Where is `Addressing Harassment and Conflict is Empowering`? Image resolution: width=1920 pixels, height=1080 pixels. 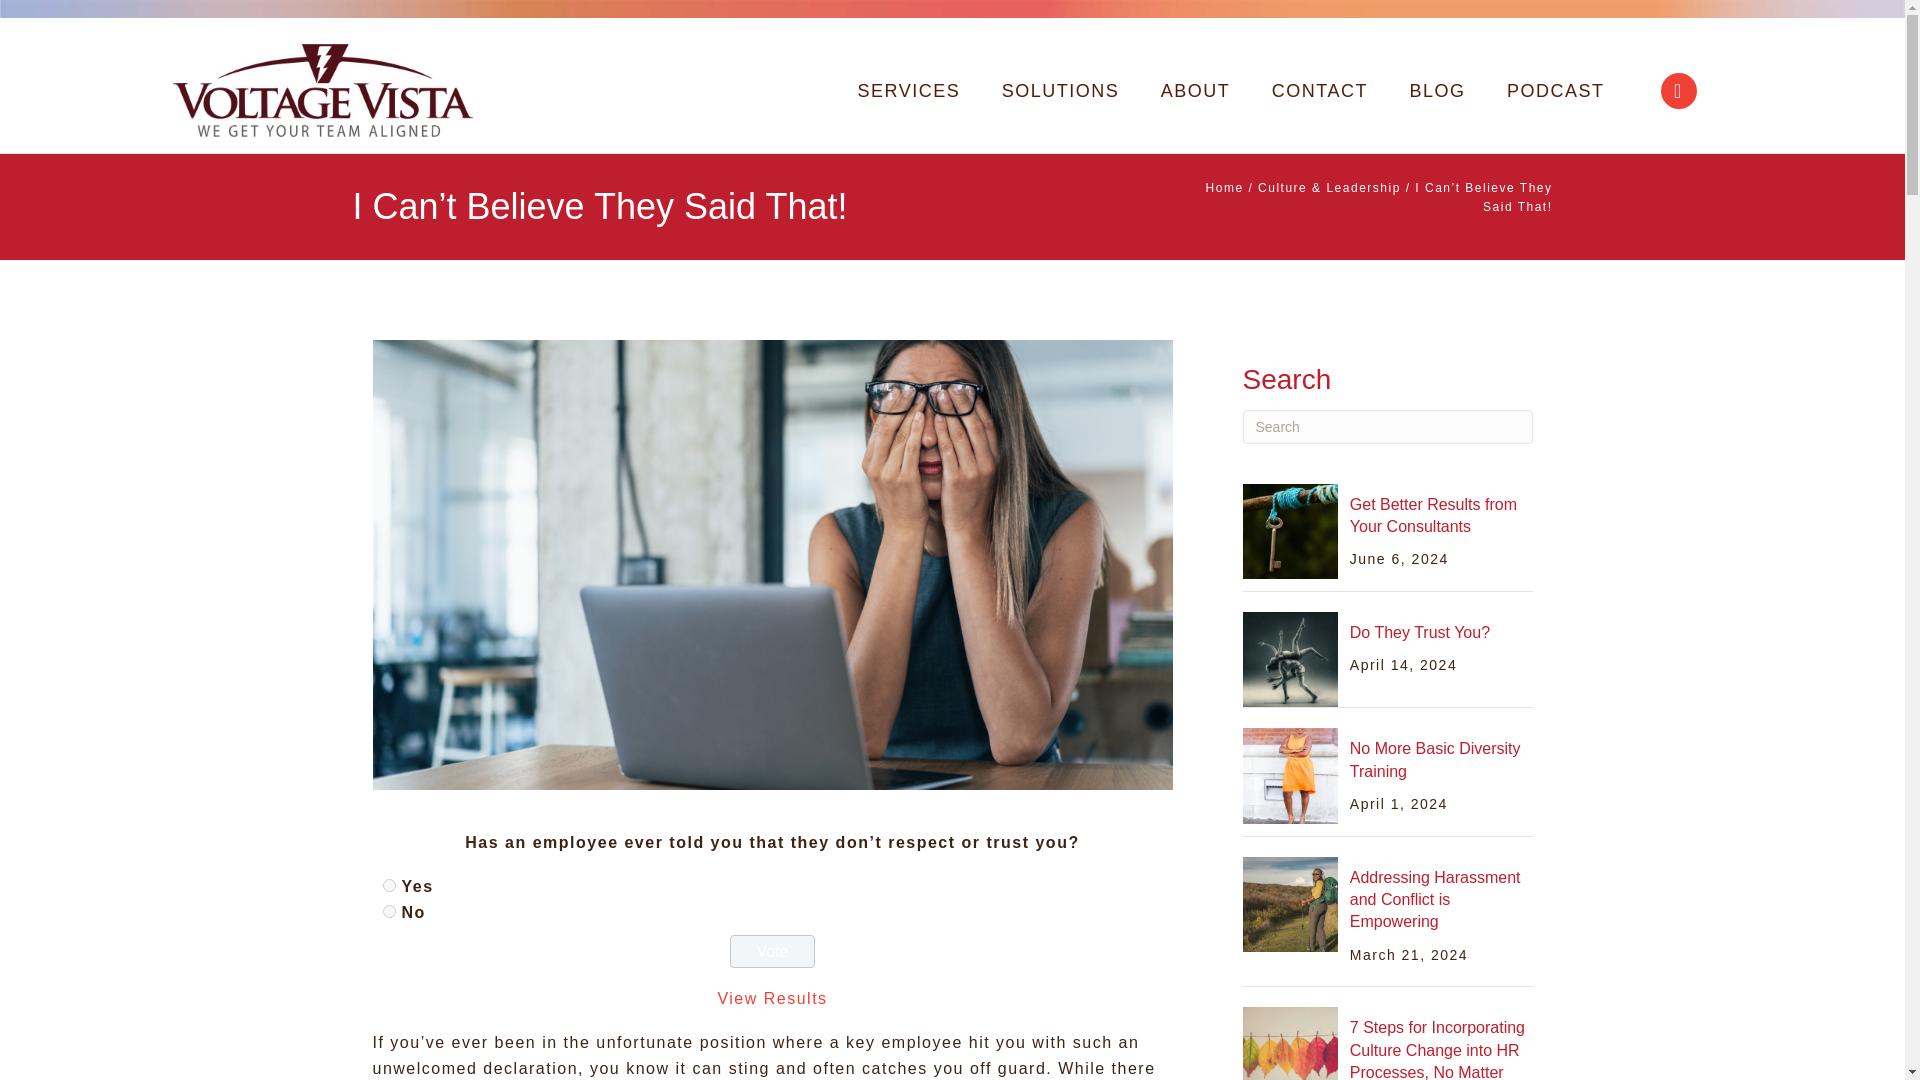 Addressing Harassment and Conflict is Empowering is located at coordinates (1434, 900).